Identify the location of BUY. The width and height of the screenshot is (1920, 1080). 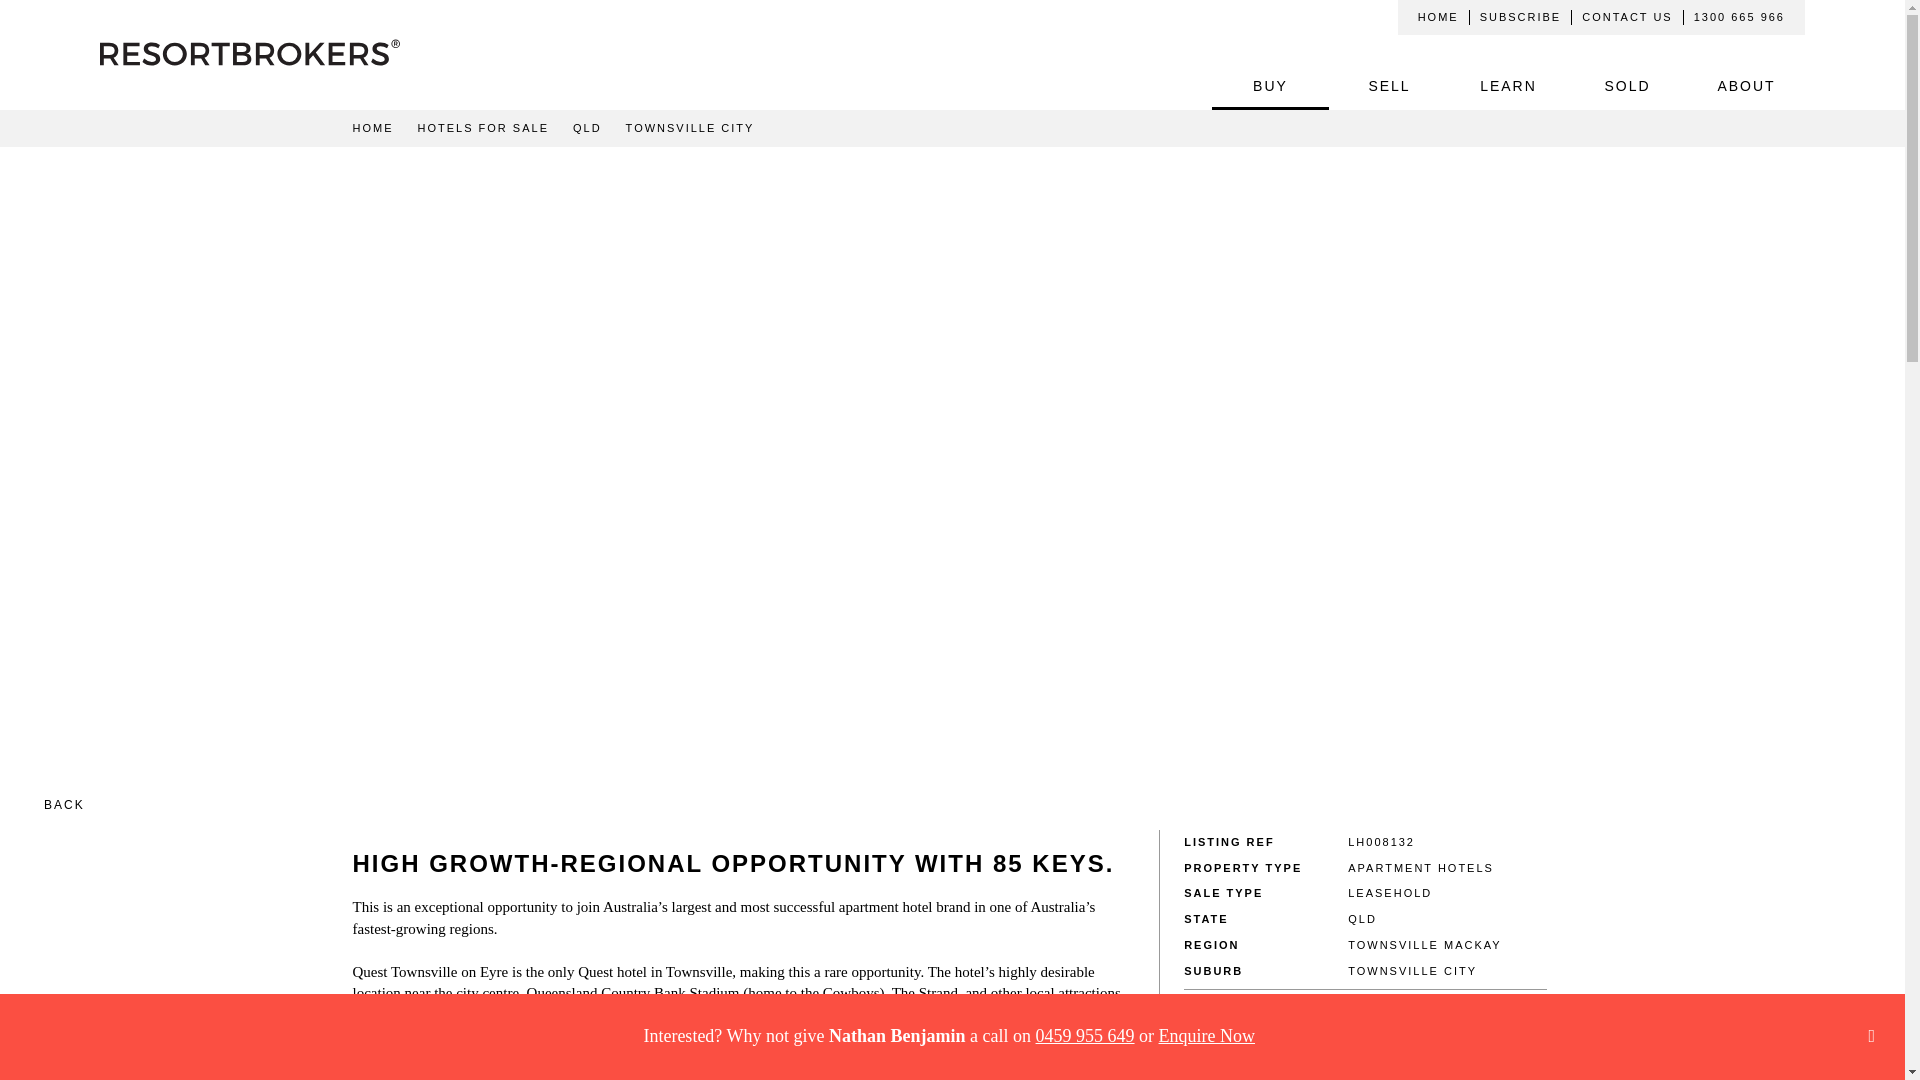
(1270, 86).